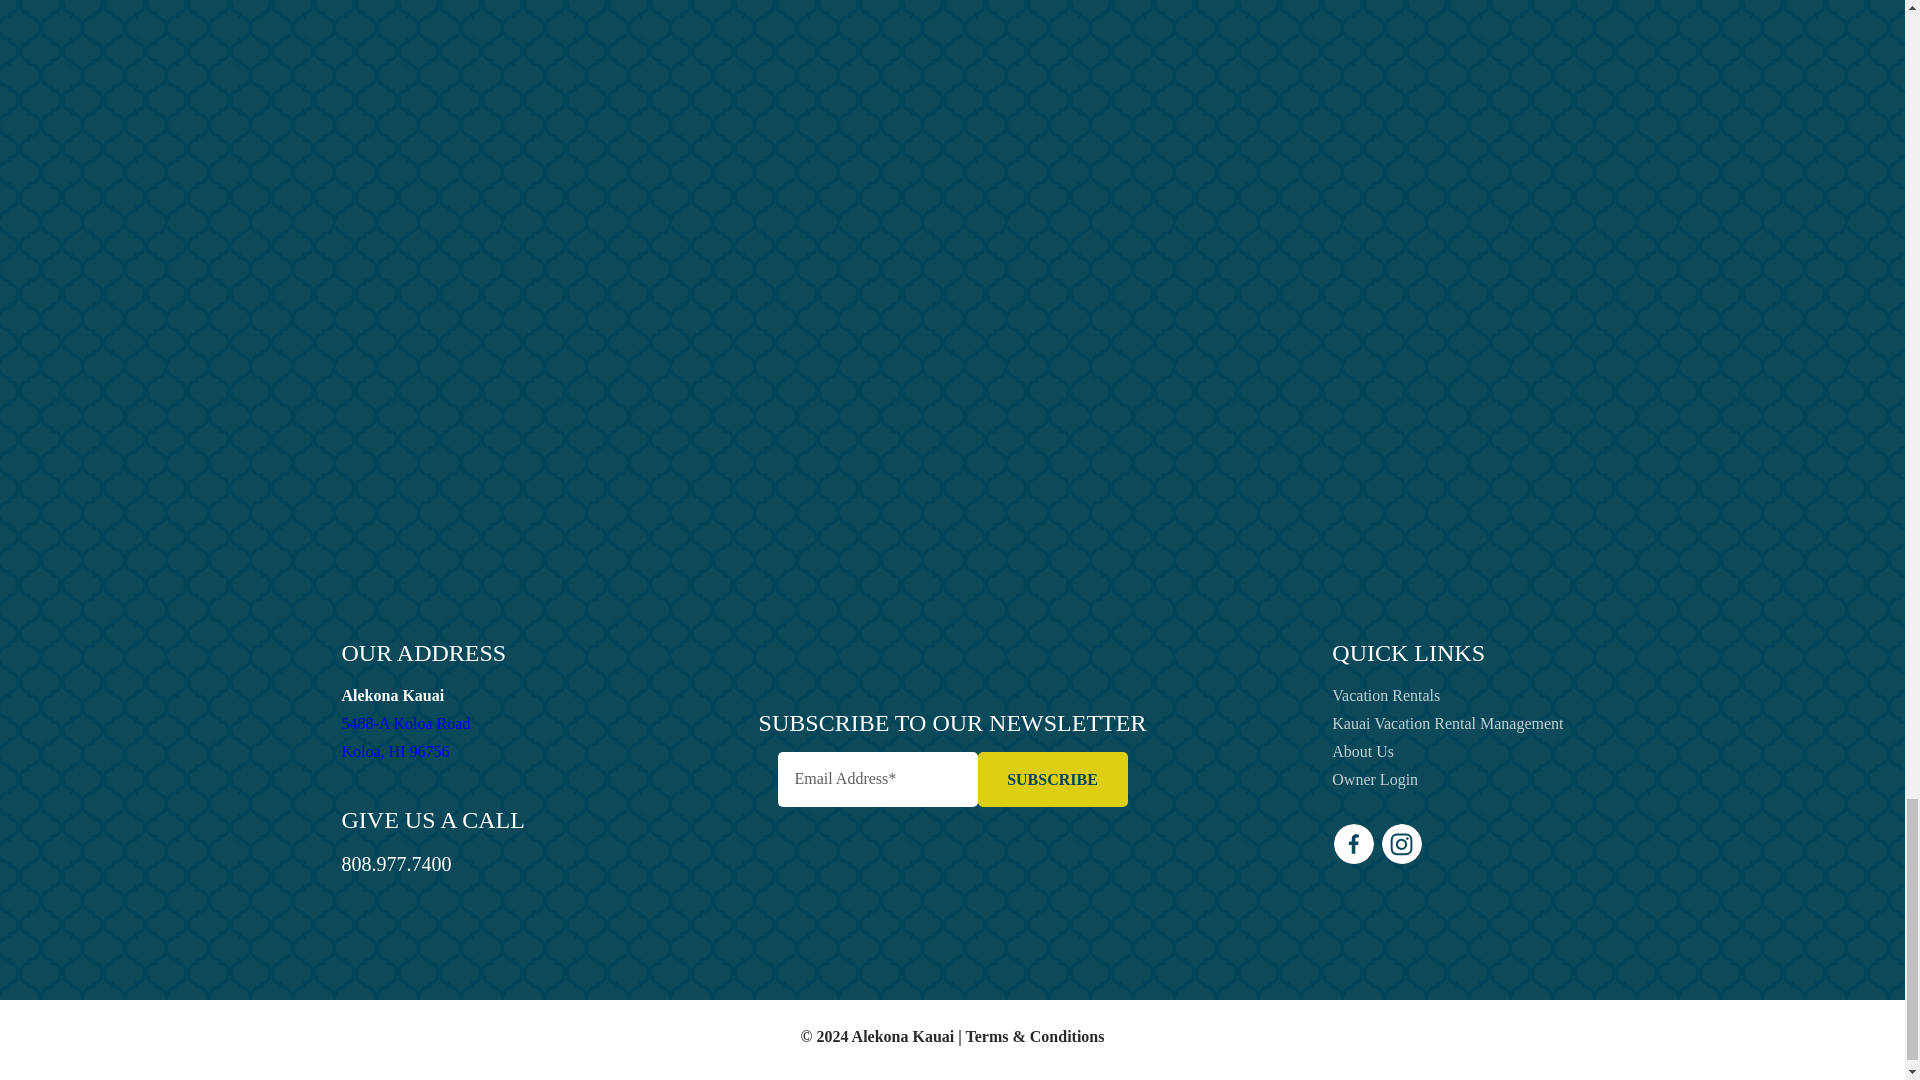  I want to click on HOLIDAYS, so click(1438, 30).